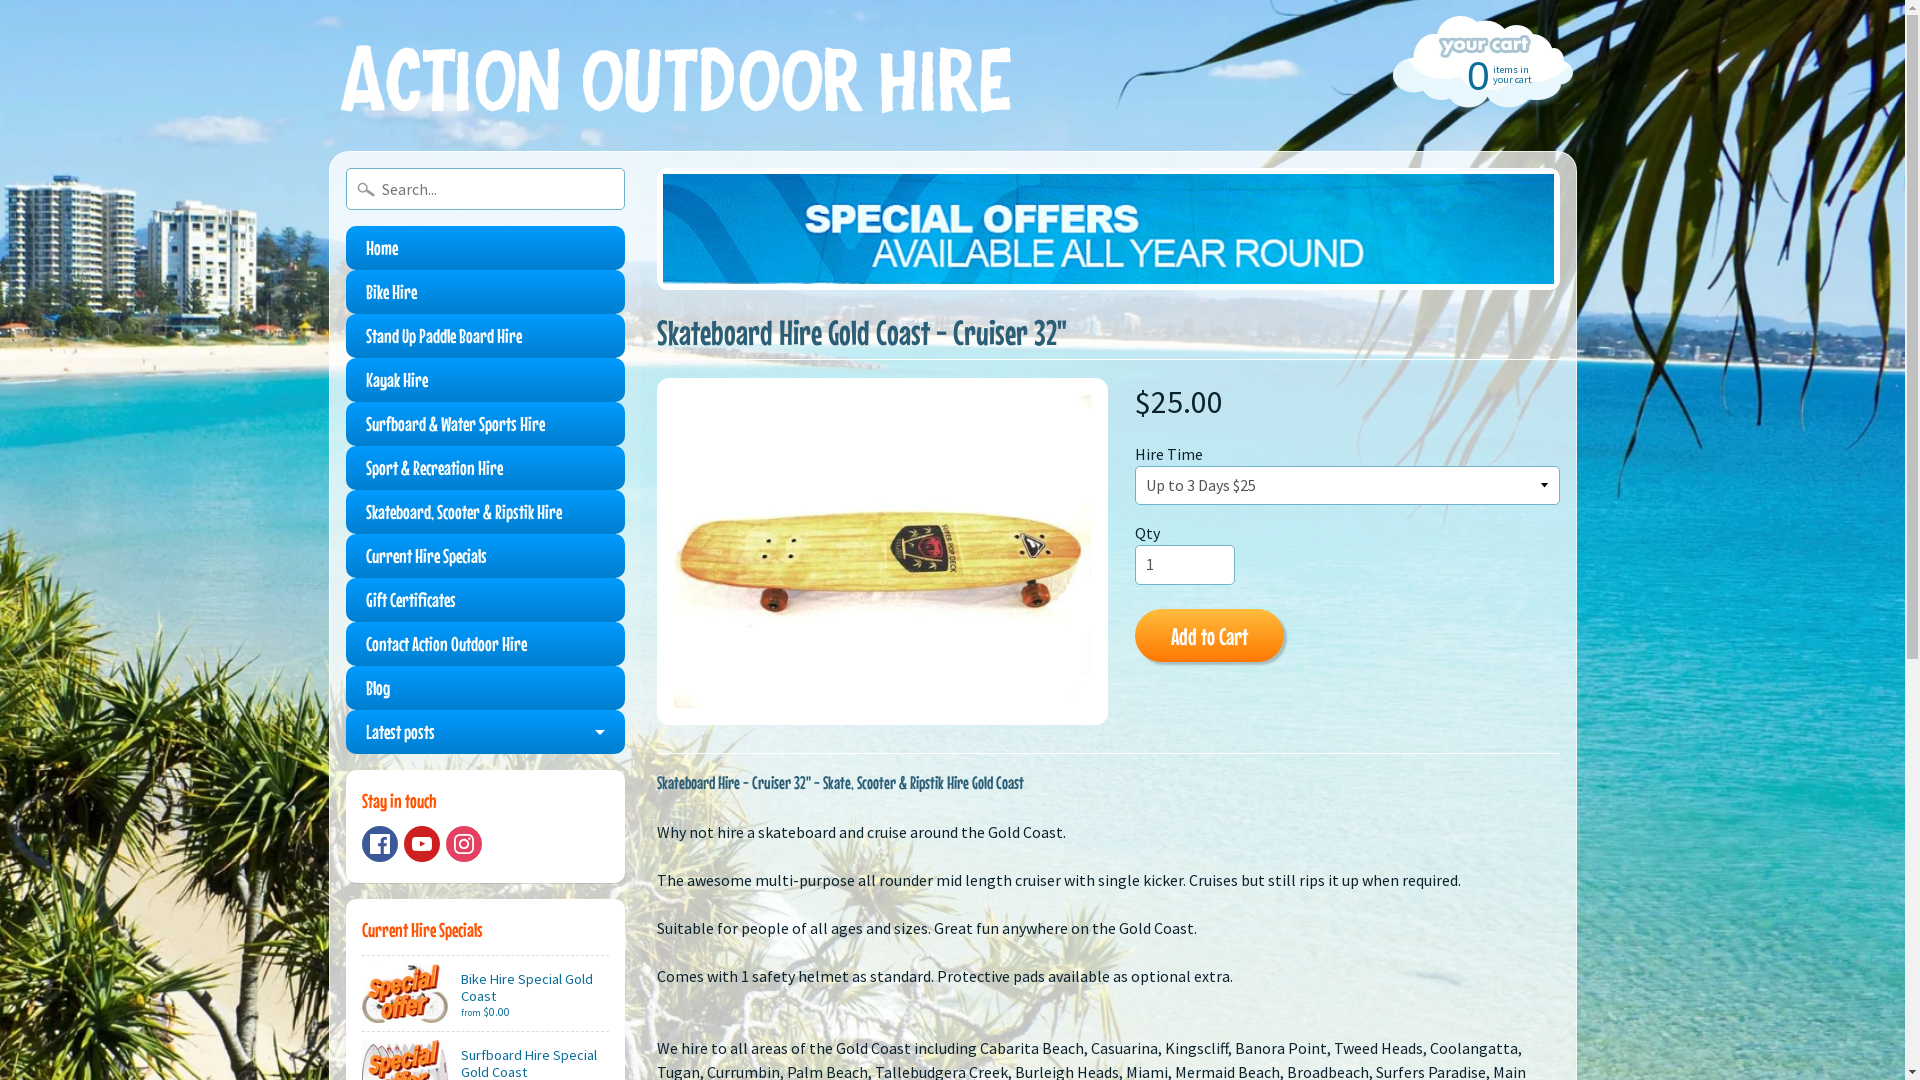  I want to click on Bike Hire, so click(486, 292).